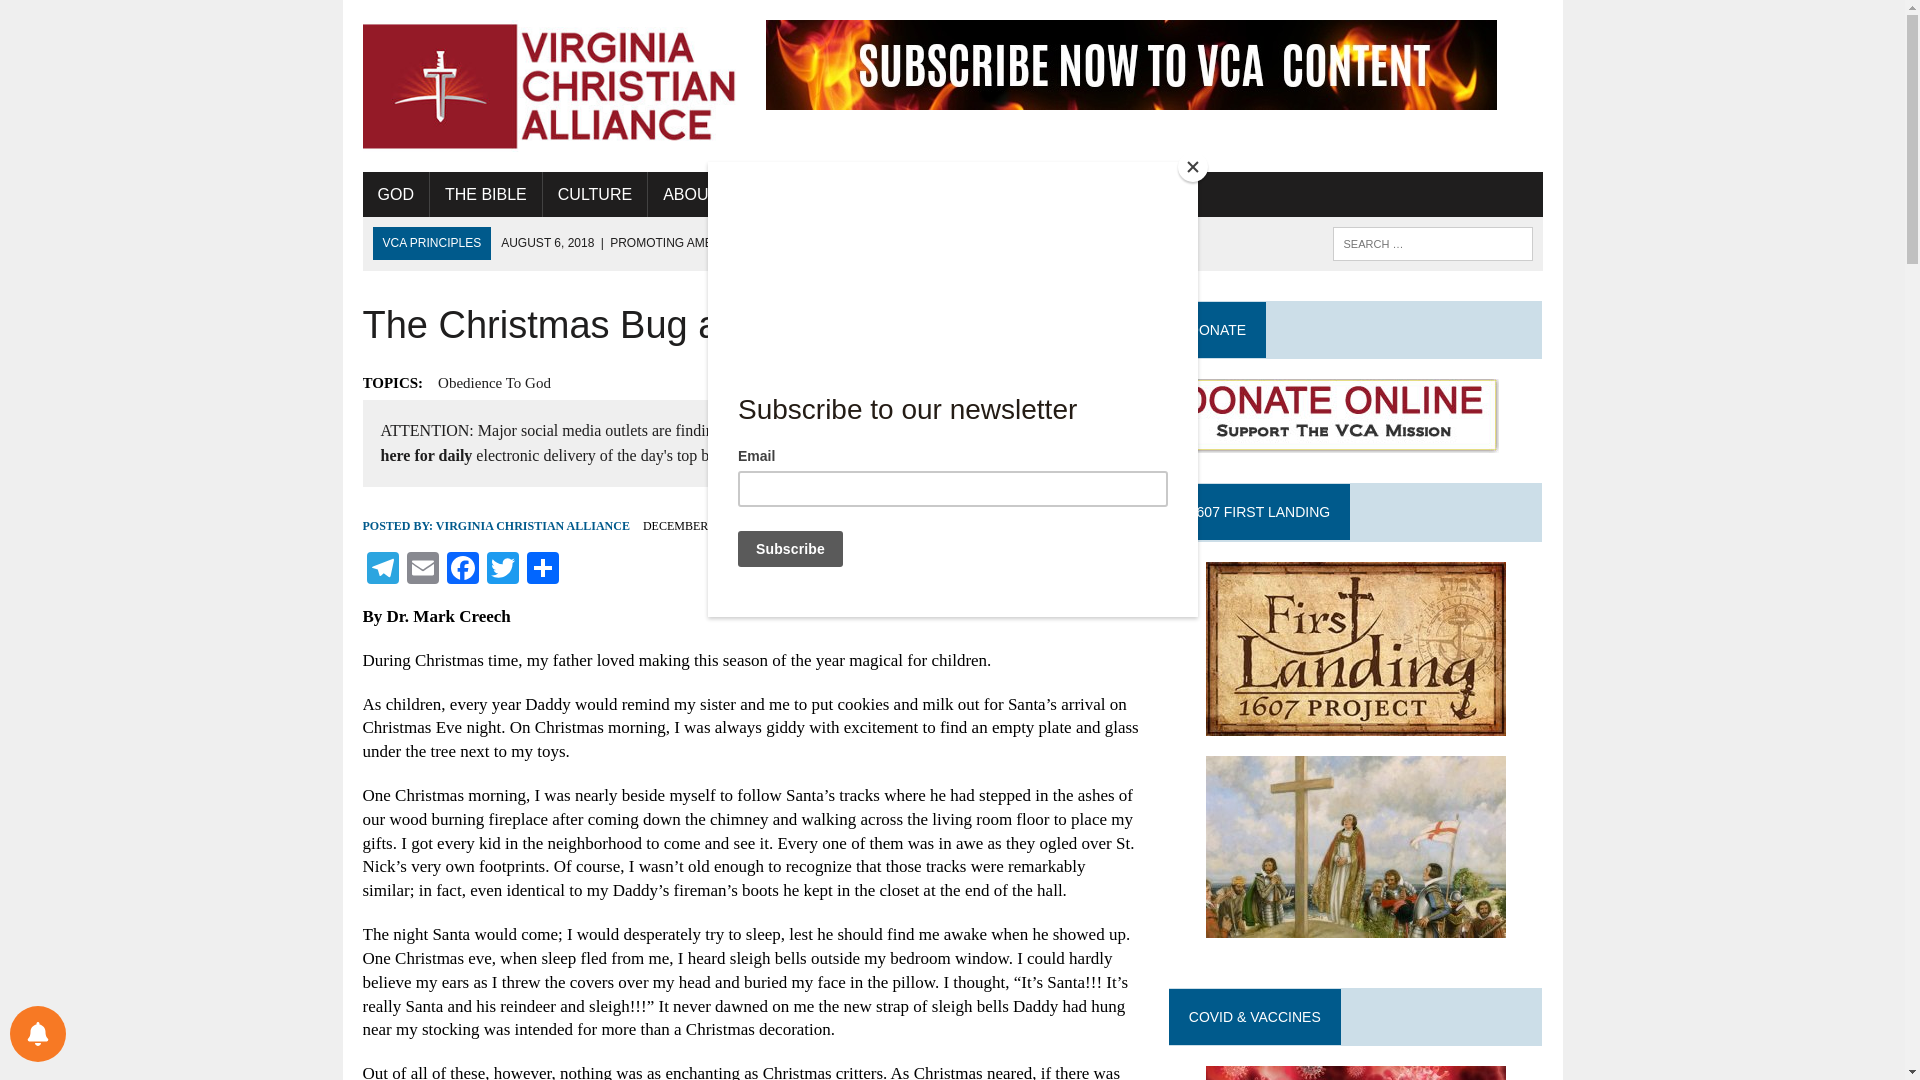 This screenshot has height=1080, width=1920. I want to click on GOD, so click(395, 194).